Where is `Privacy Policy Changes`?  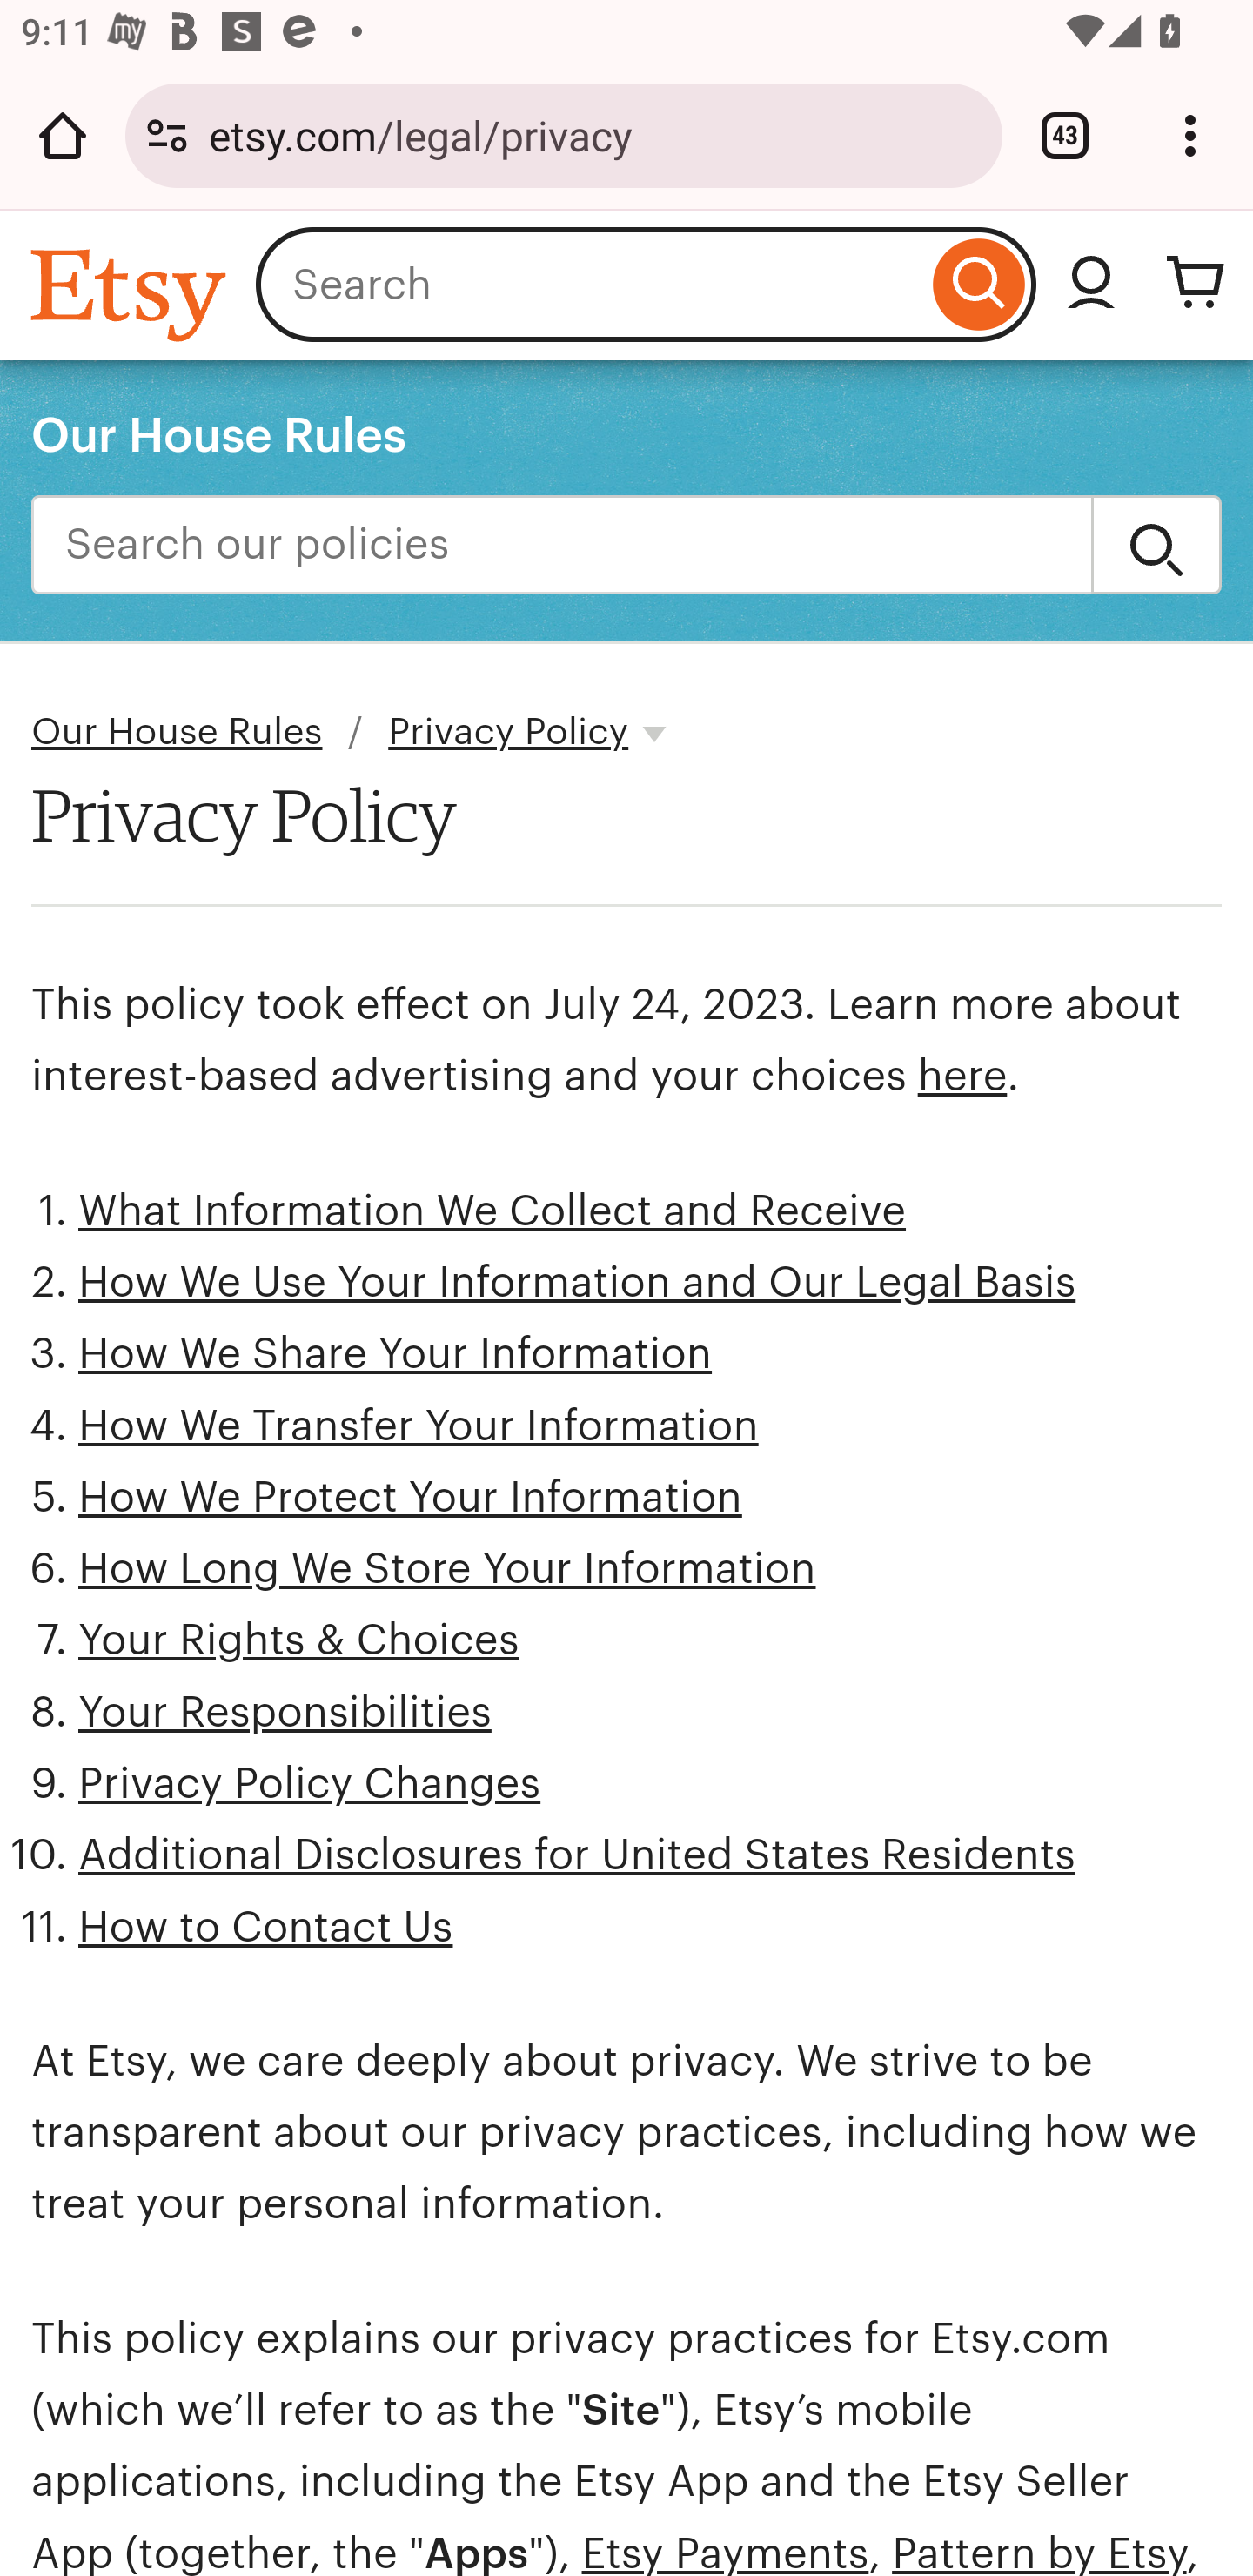 Privacy Policy Changes is located at coordinates (310, 1783).